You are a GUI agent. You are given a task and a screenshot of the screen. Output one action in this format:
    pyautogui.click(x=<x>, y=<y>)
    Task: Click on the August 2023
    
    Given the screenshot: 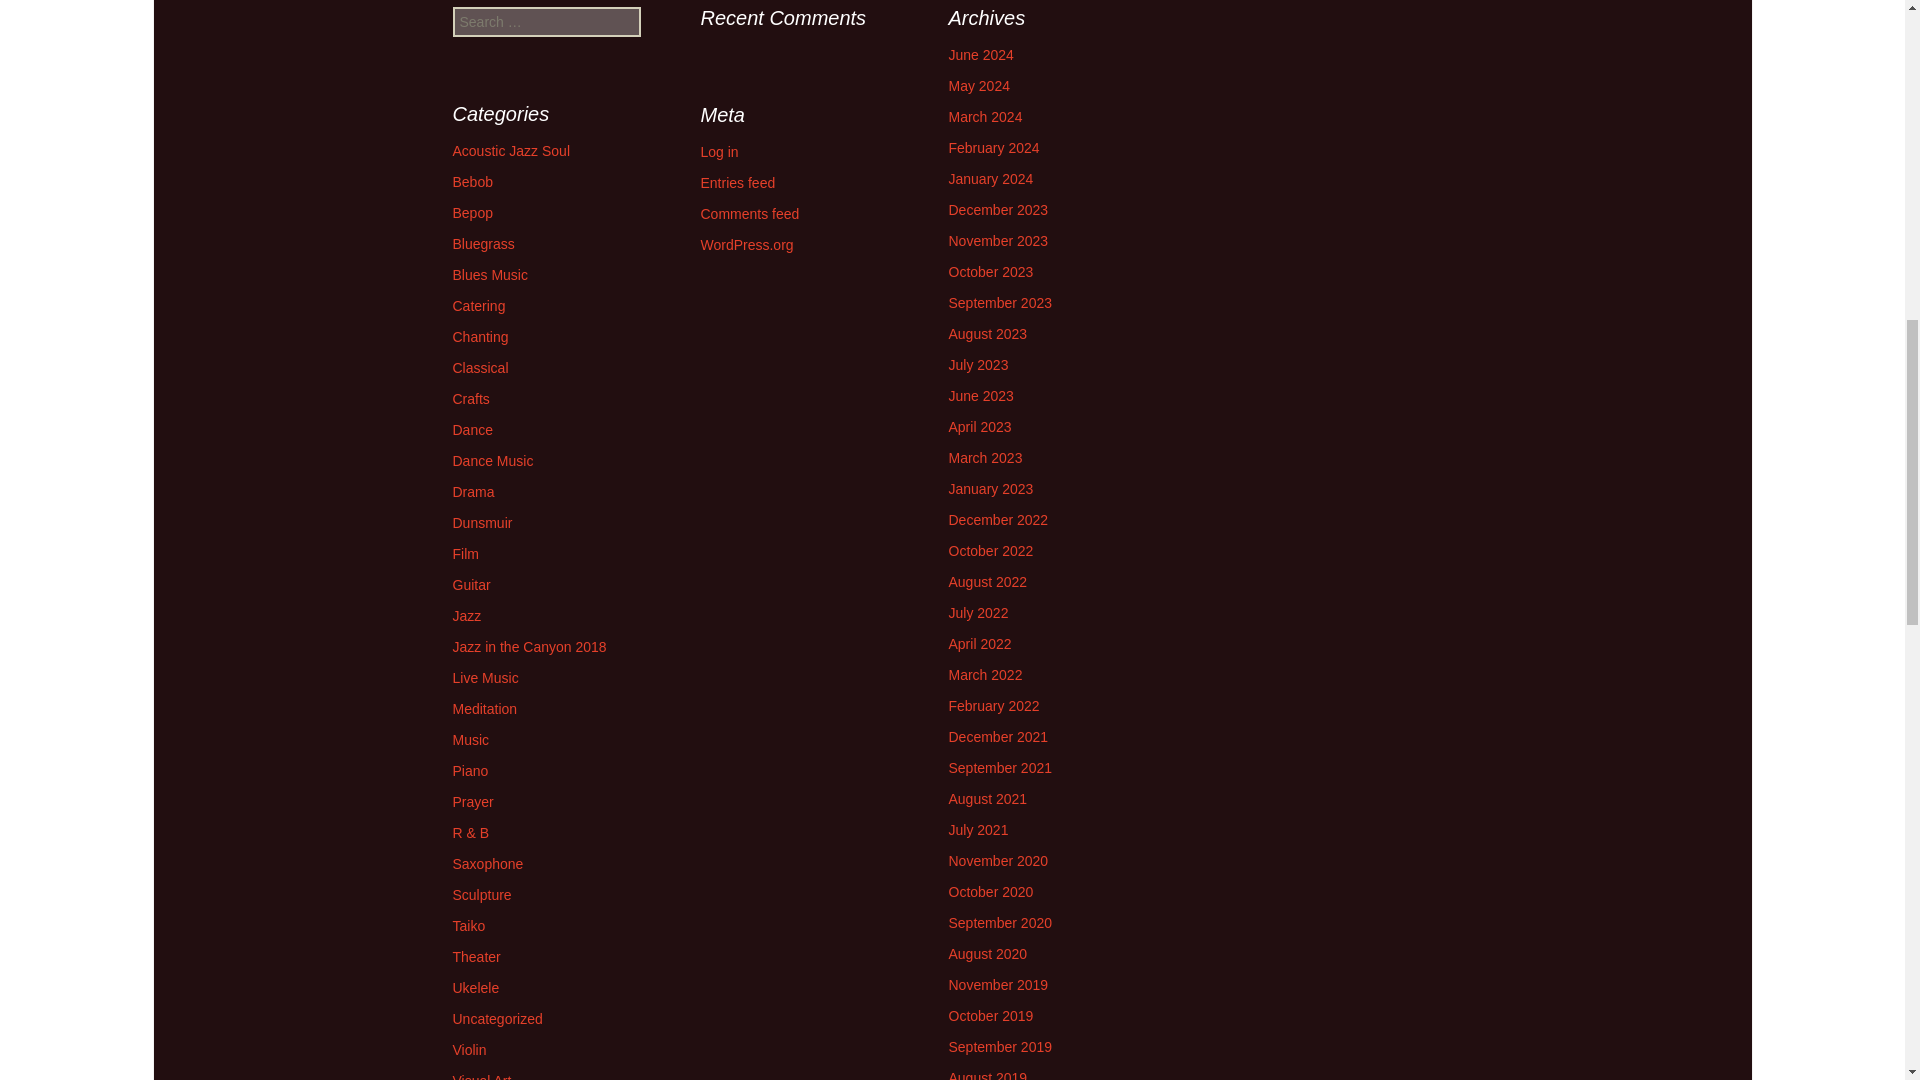 What is the action you would take?
    pyautogui.click(x=988, y=334)
    